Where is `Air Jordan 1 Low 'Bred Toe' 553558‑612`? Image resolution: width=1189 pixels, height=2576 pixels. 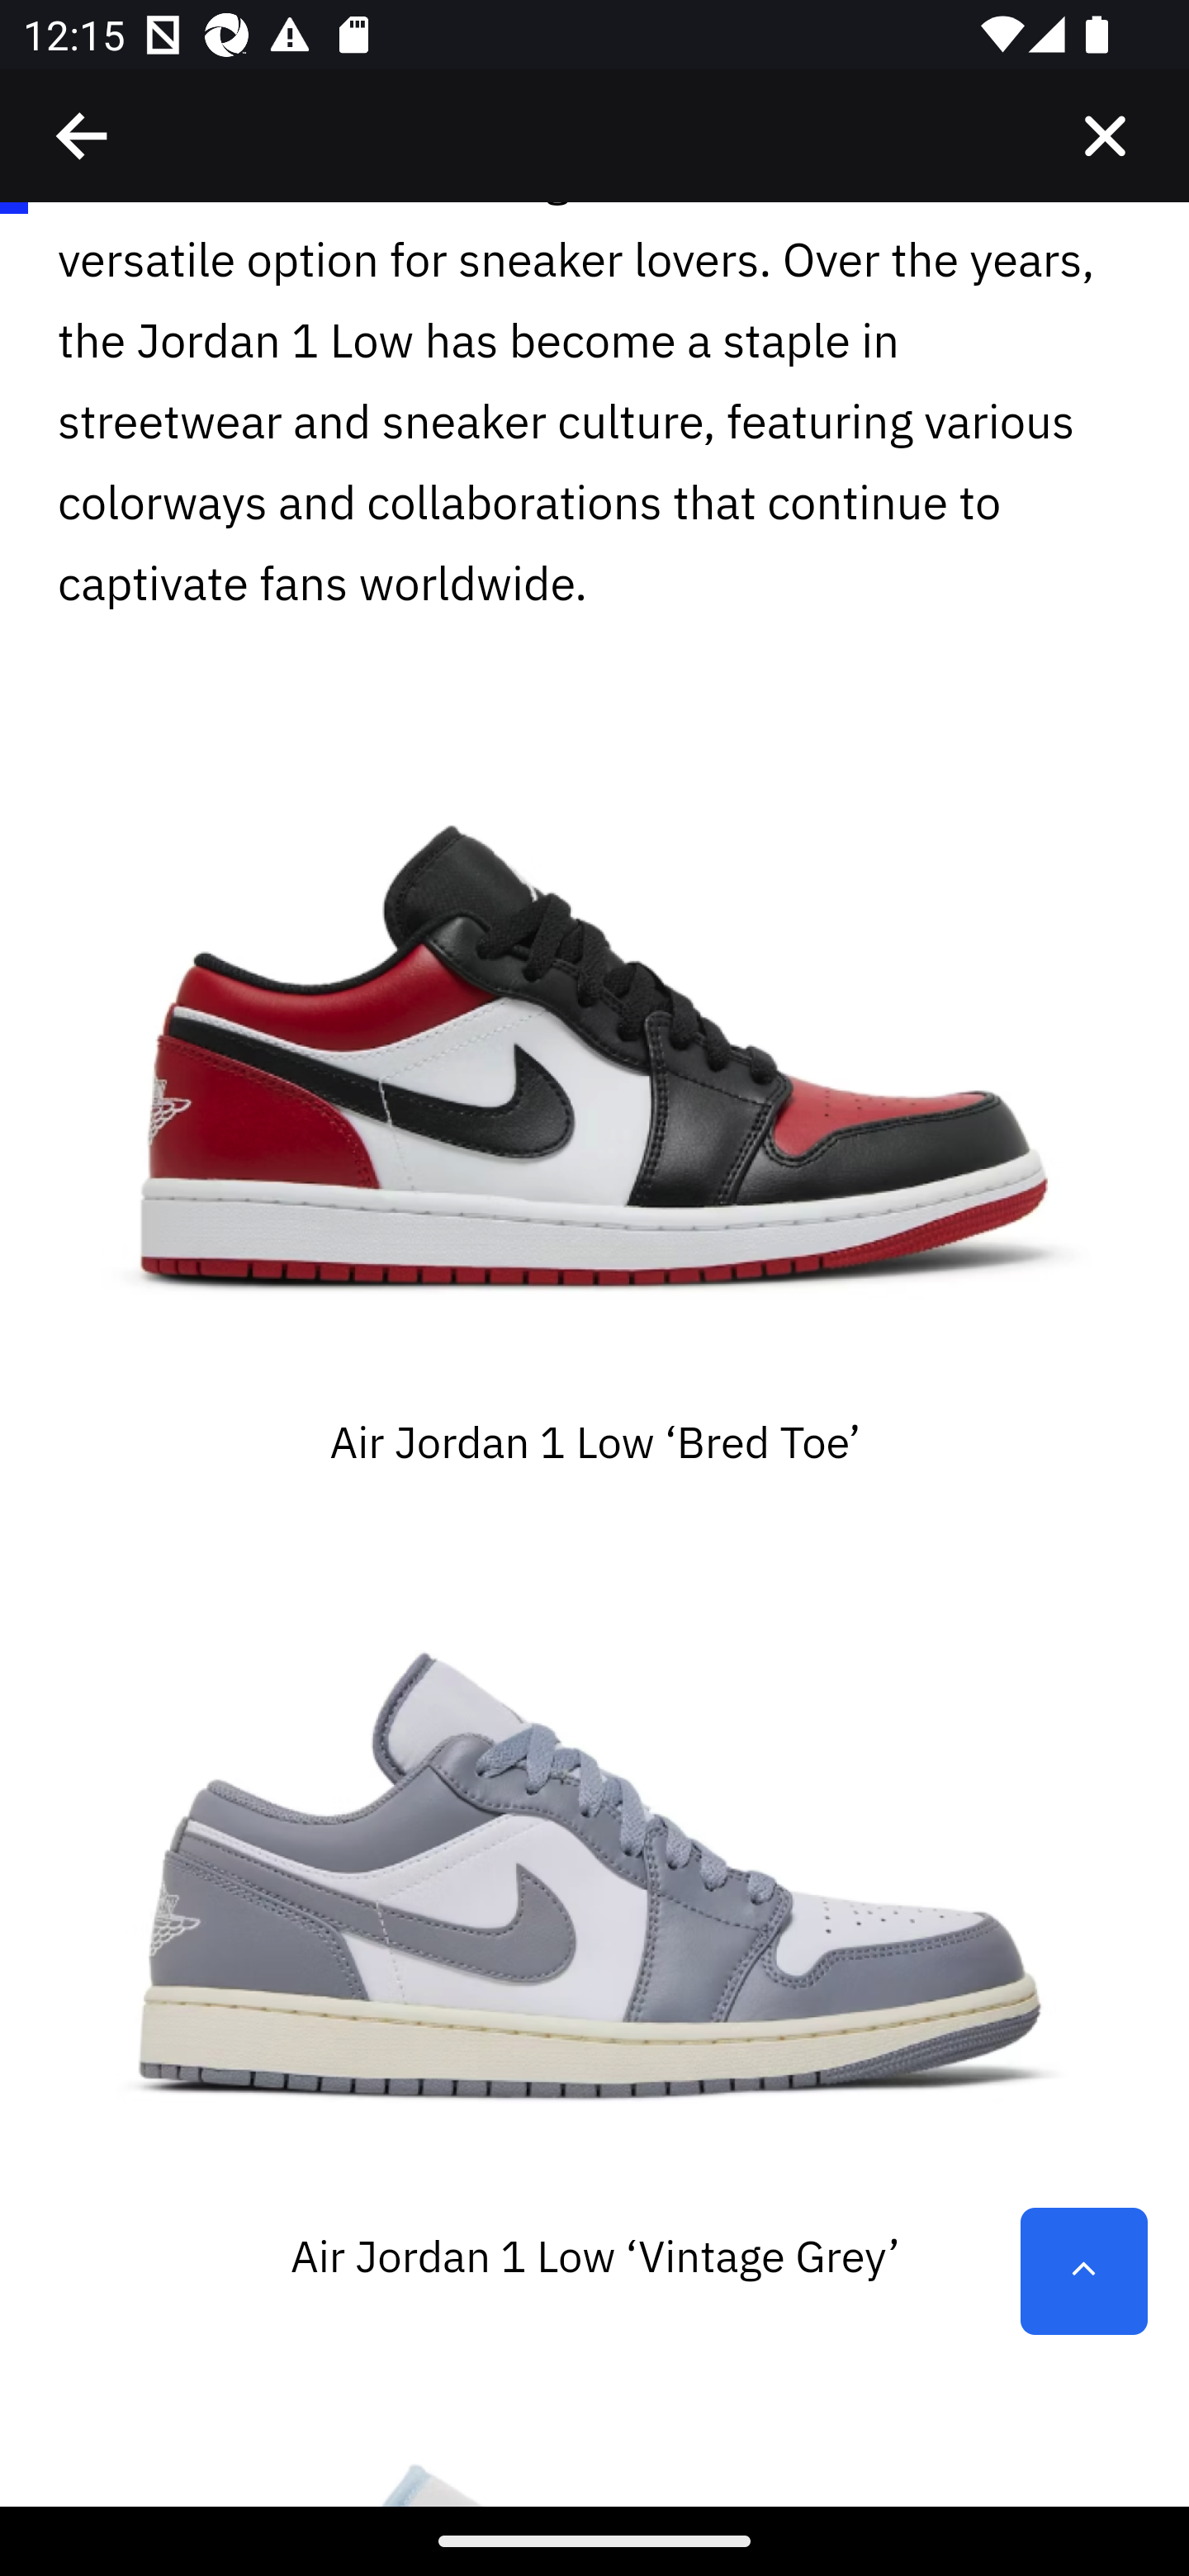 Air Jordan 1 Low 'Bred Toe' 553558‑612 is located at coordinates (594, 1066).